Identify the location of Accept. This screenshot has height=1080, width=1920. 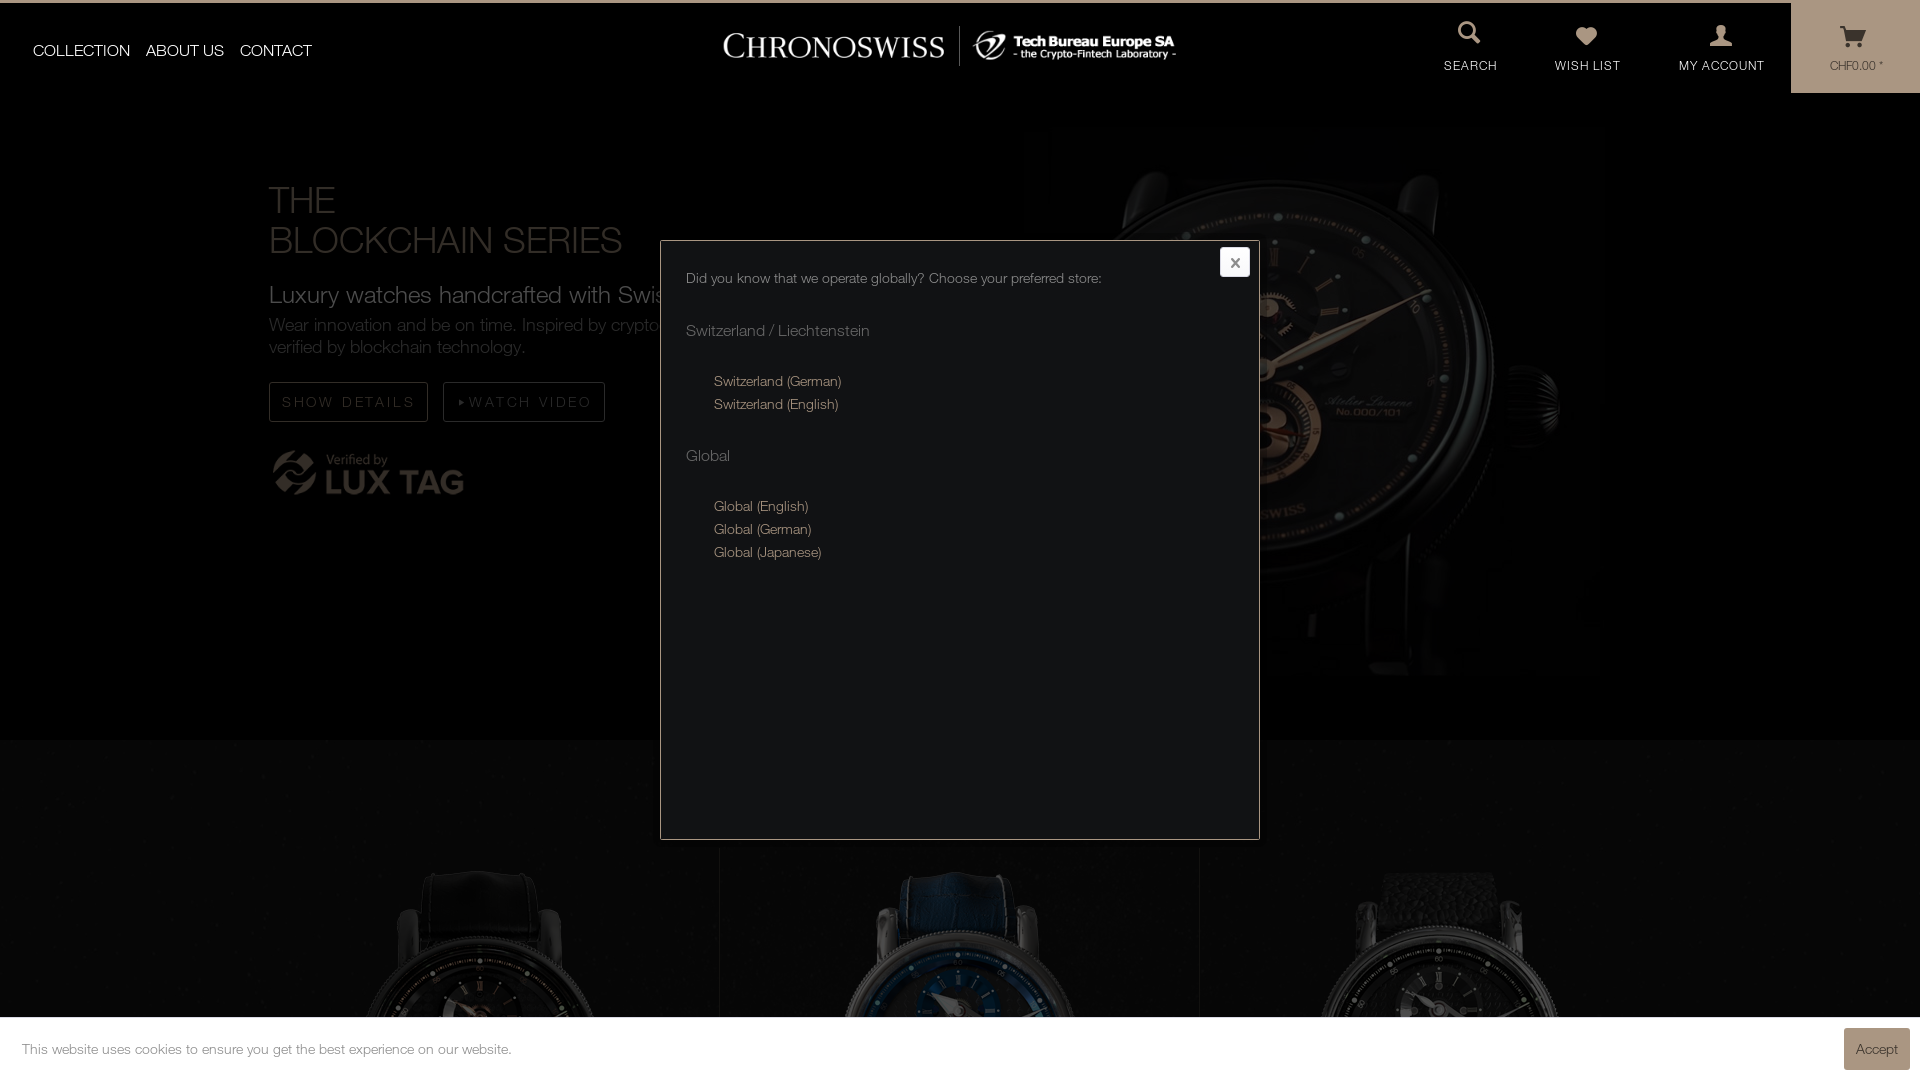
(1877, 1049).